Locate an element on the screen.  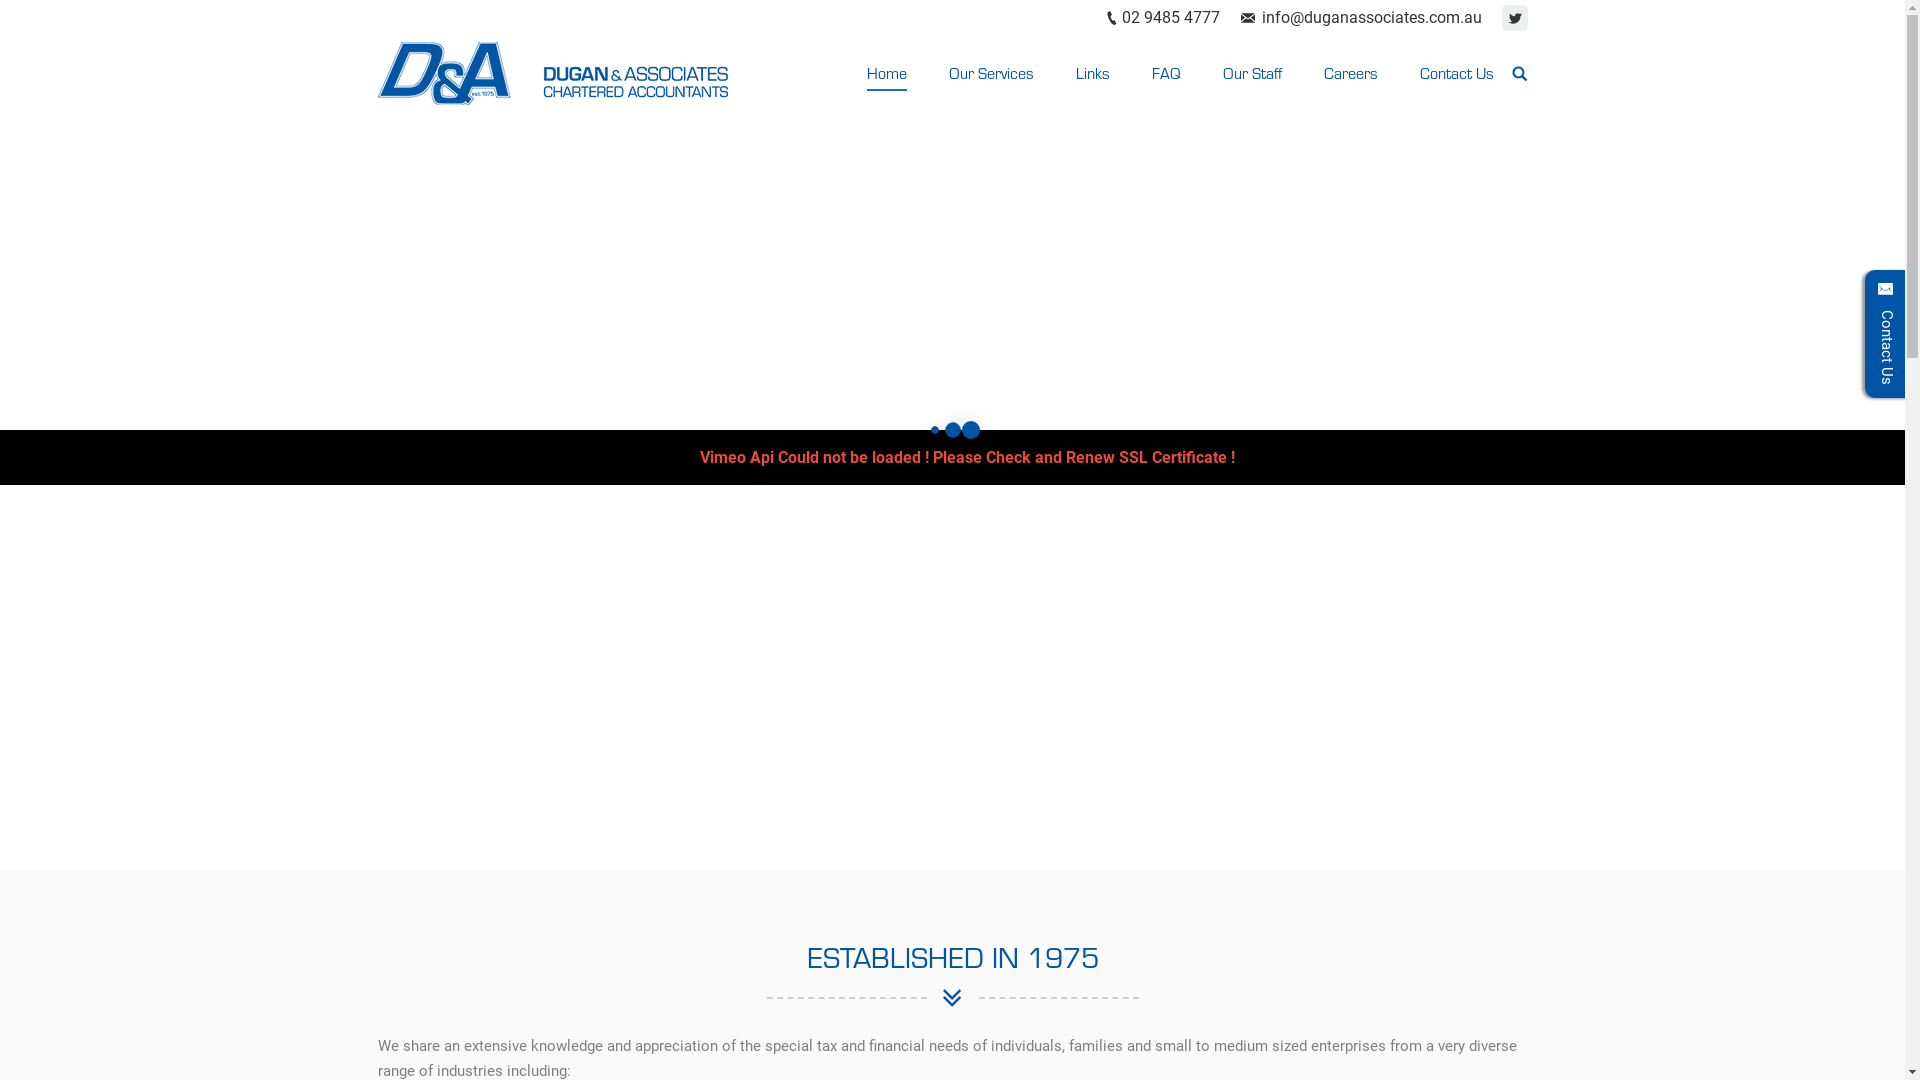
  is located at coordinates (1520, 73).